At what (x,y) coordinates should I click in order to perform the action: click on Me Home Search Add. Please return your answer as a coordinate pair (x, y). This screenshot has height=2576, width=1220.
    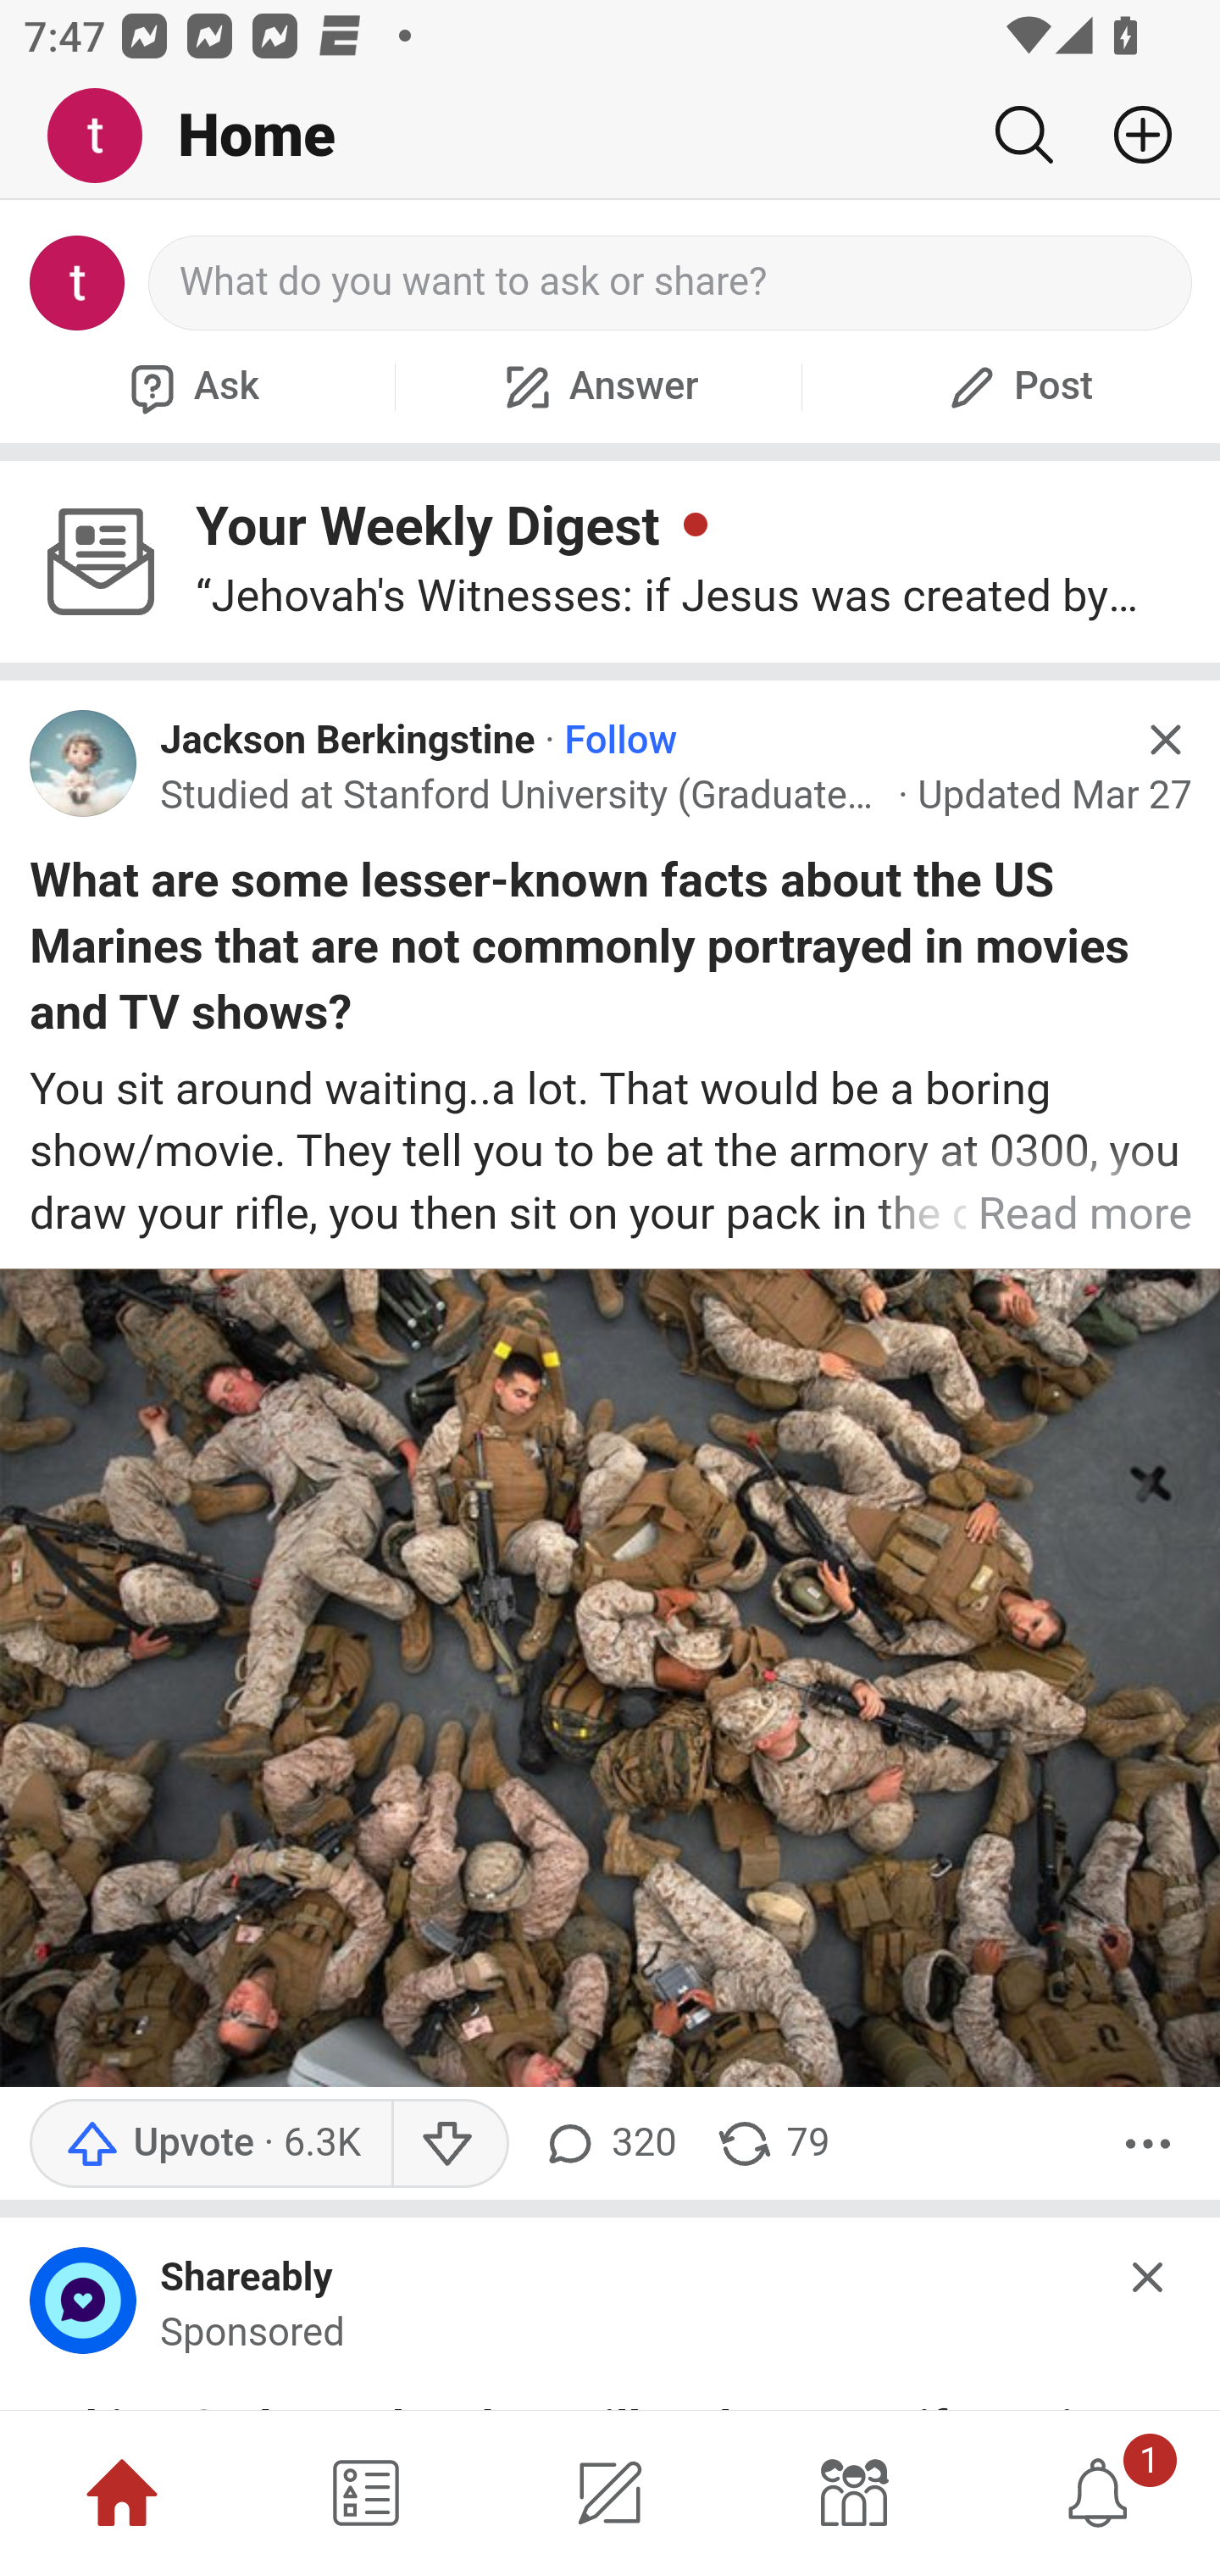
    Looking at the image, I should click on (610, 136).